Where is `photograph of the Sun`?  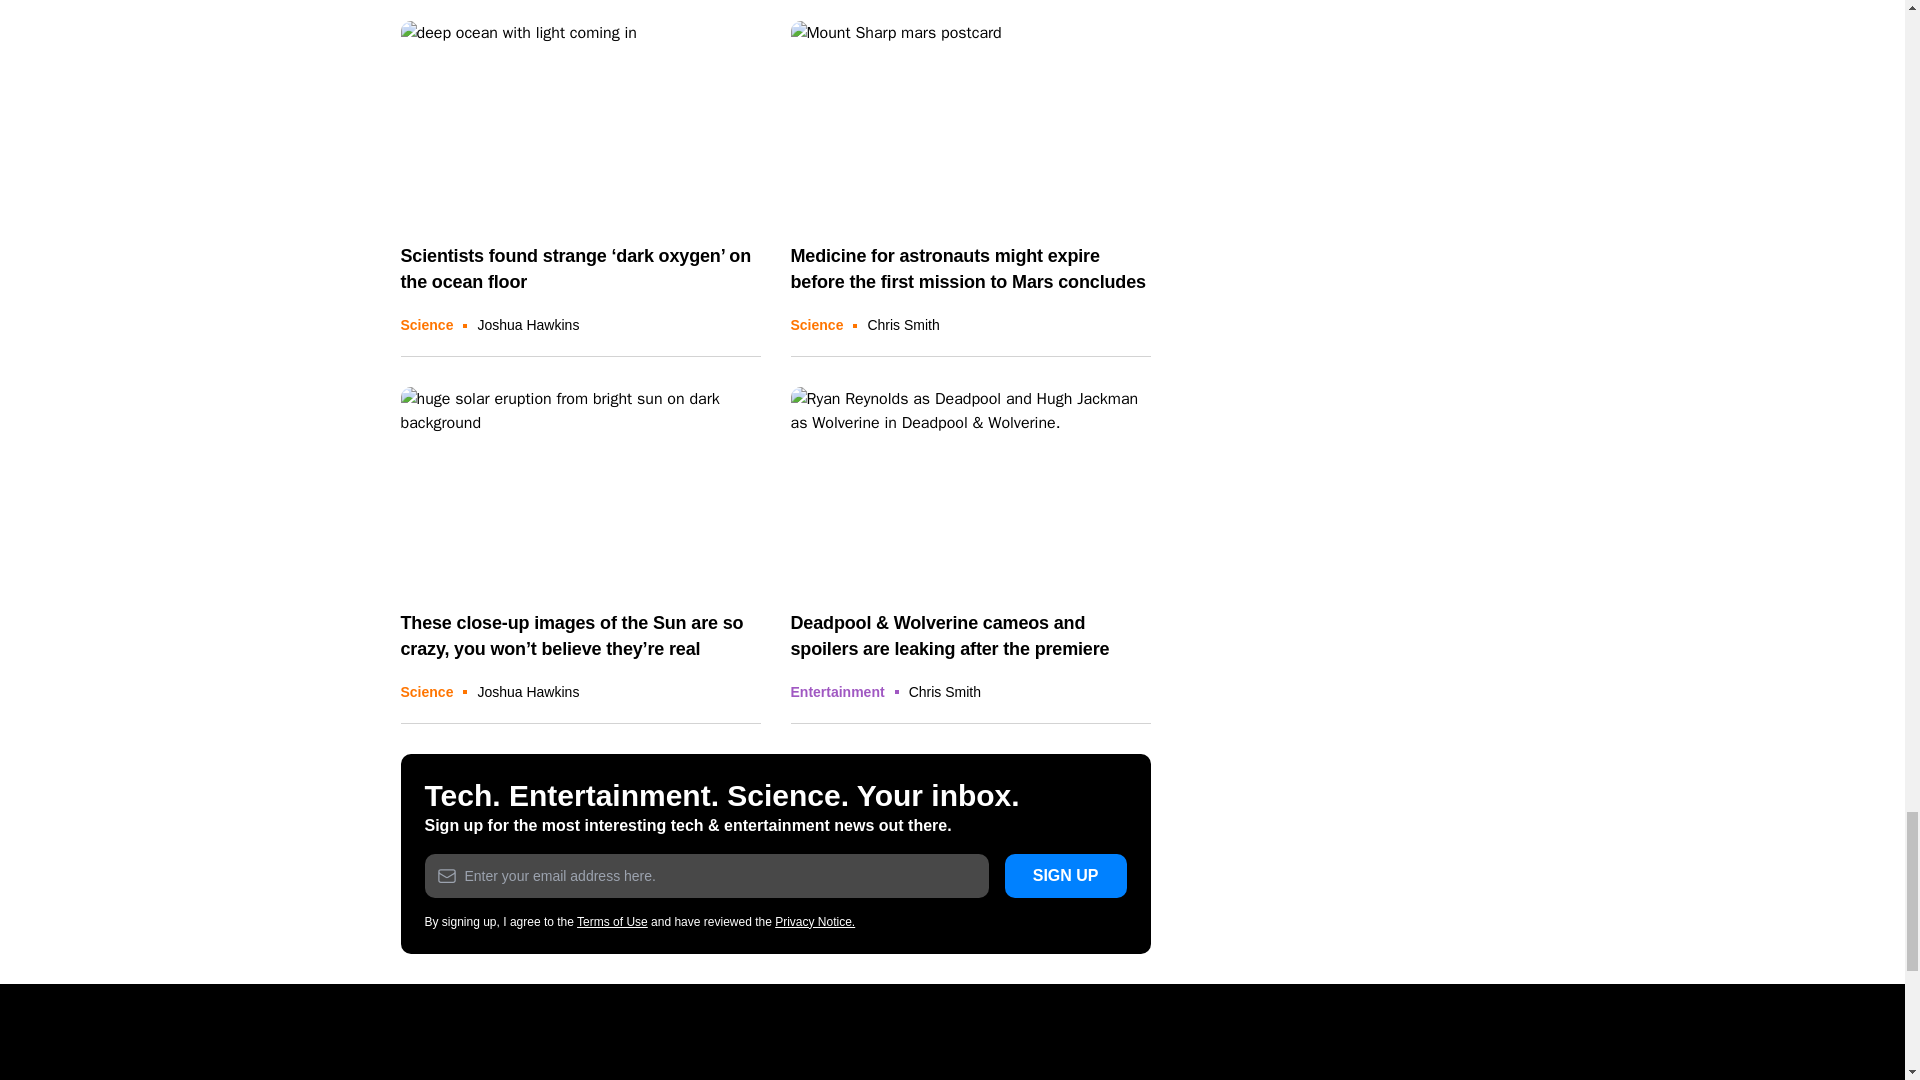 photograph of the Sun is located at coordinates (580, 488).